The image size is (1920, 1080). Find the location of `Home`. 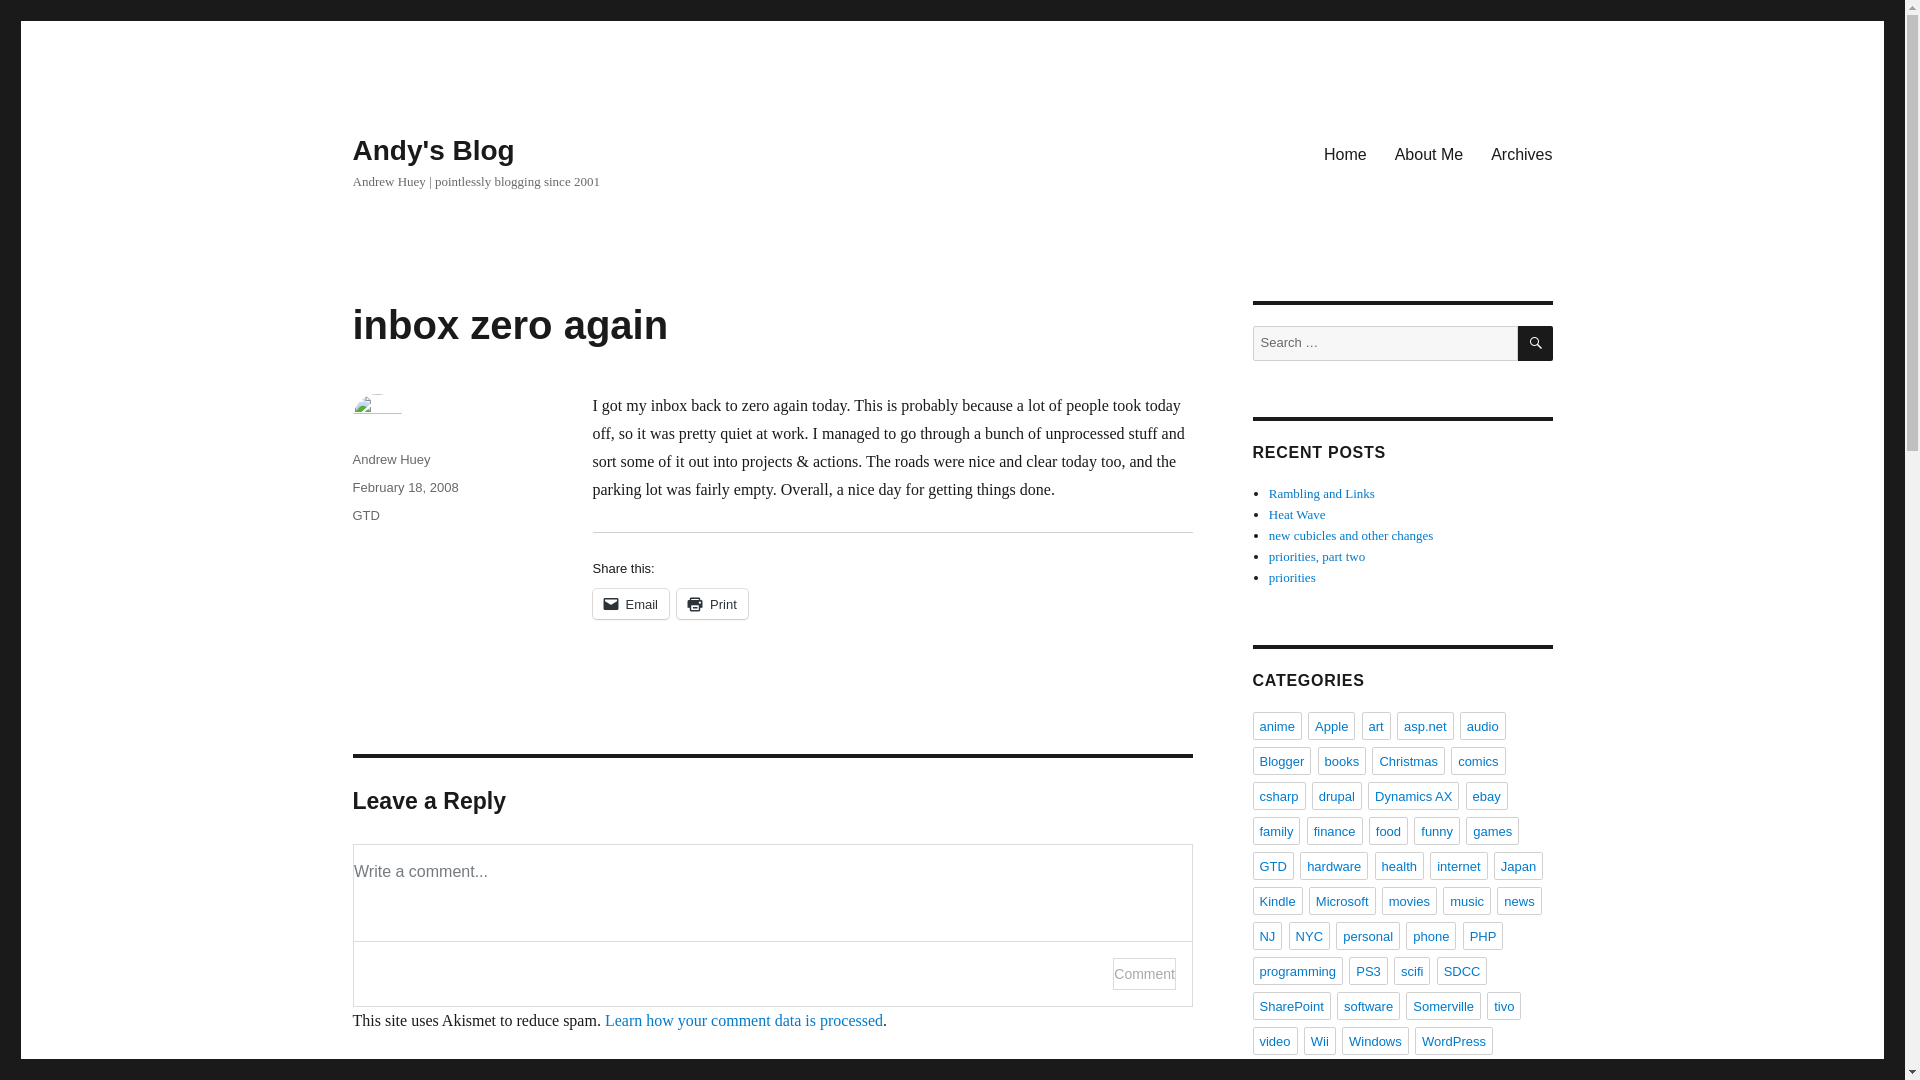

Home is located at coordinates (1344, 153).